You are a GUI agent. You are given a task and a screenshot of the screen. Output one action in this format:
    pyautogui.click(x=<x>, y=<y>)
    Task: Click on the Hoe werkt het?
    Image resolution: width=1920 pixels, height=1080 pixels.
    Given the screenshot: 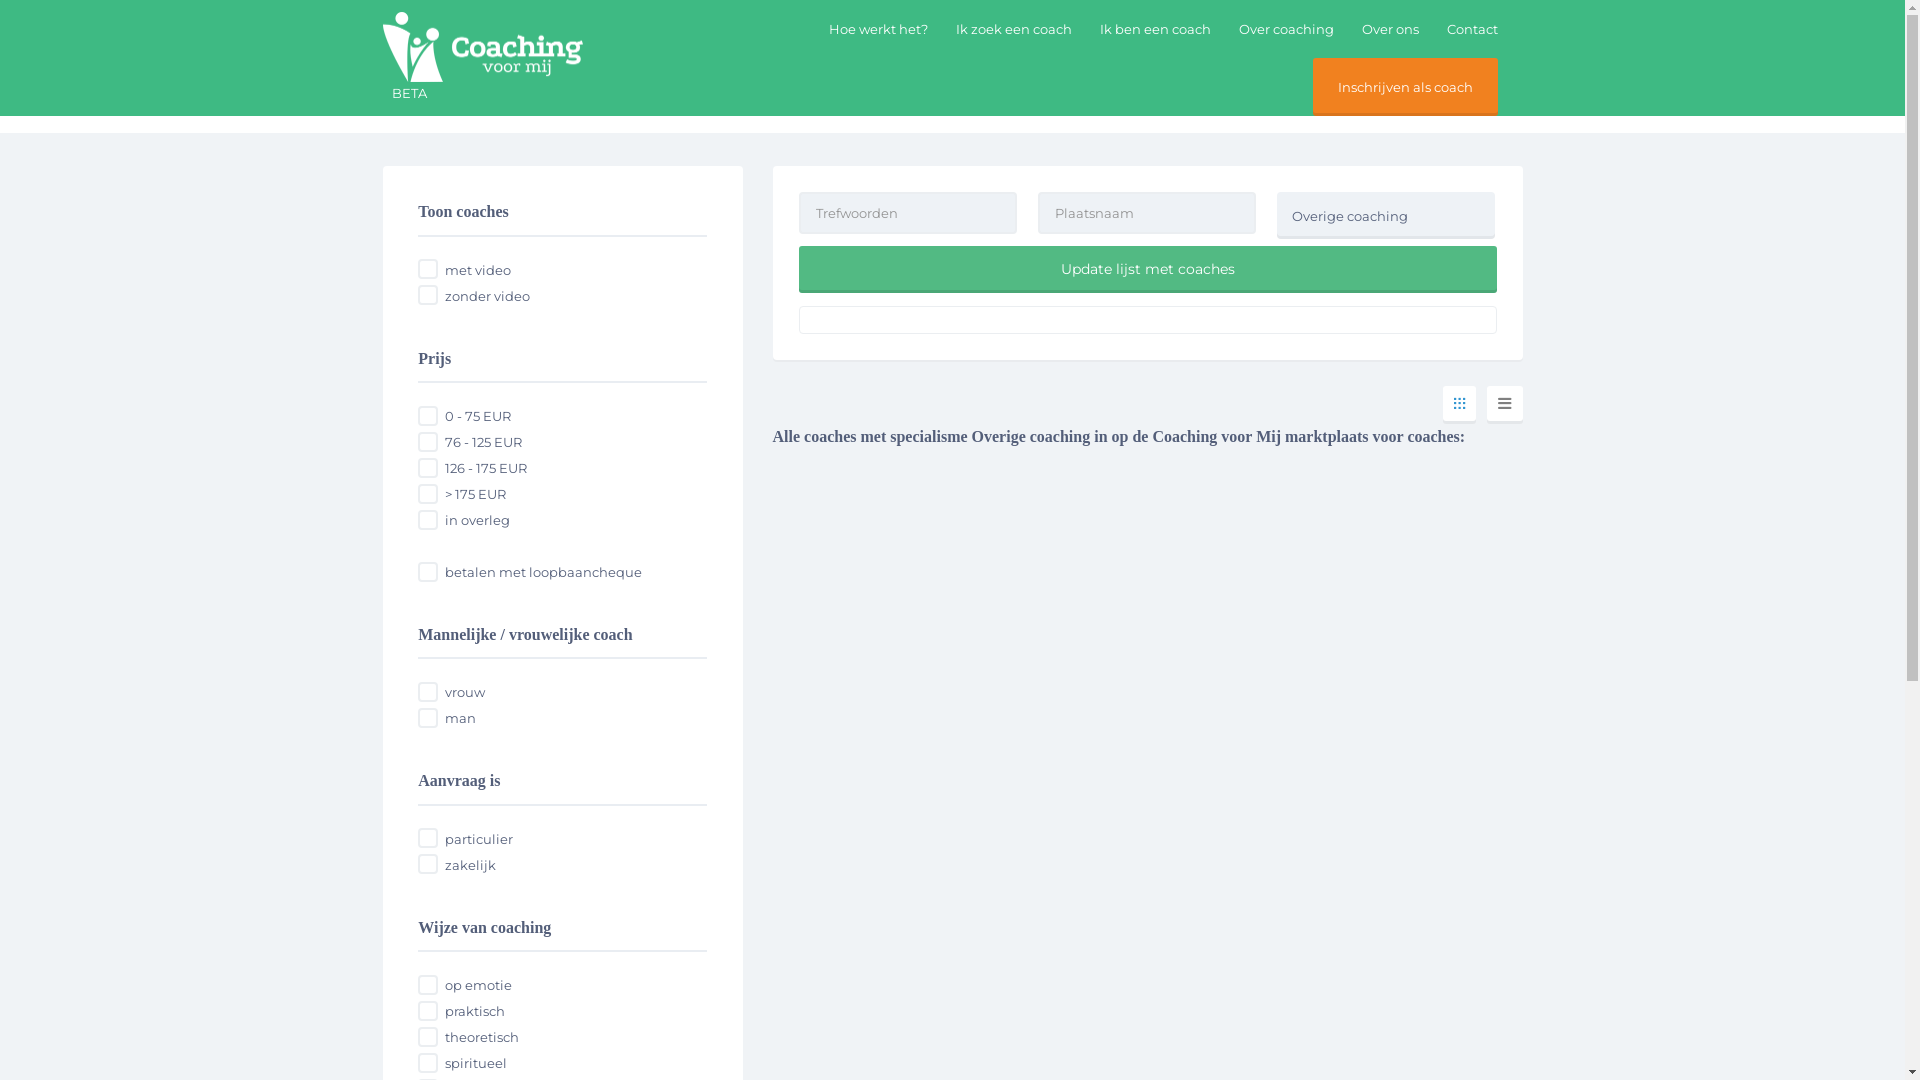 What is the action you would take?
    pyautogui.click(x=878, y=29)
    